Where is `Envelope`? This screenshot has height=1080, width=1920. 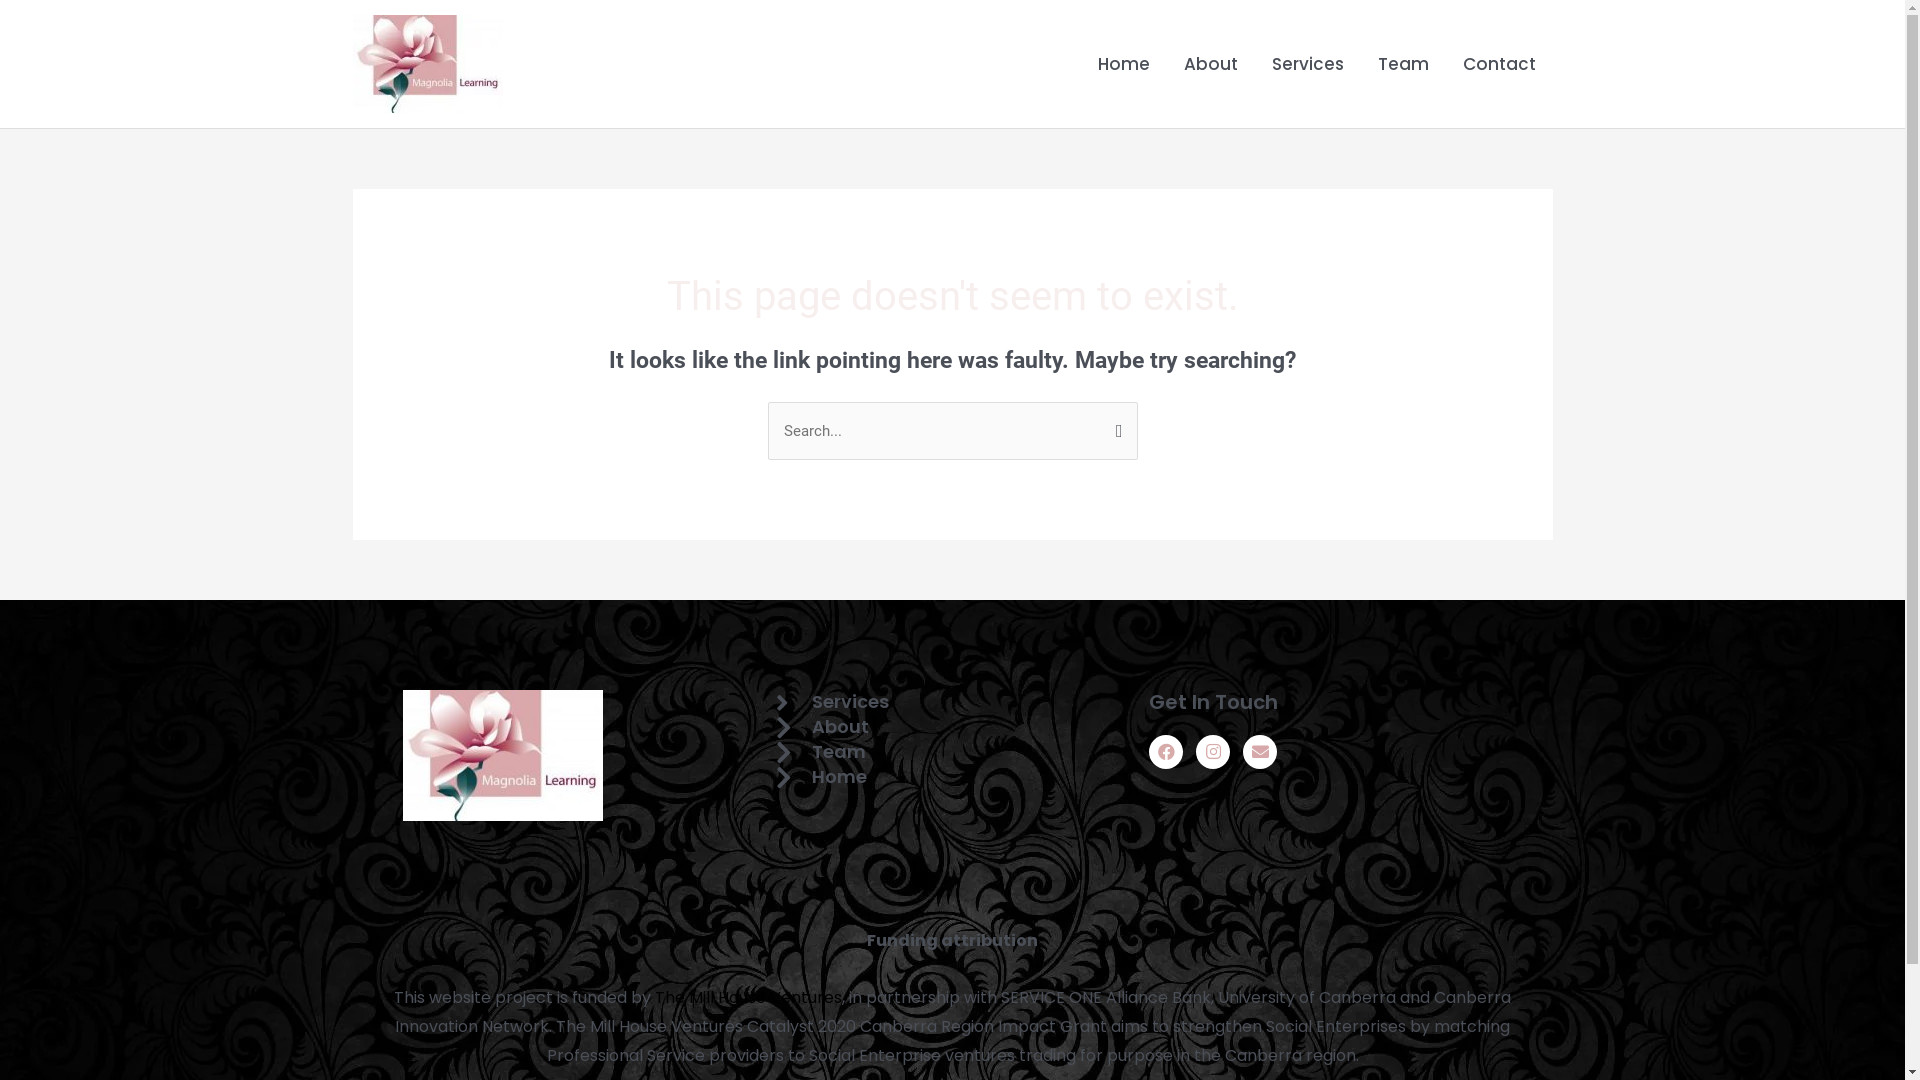 Envelope is located at coordinates (1260, 752).